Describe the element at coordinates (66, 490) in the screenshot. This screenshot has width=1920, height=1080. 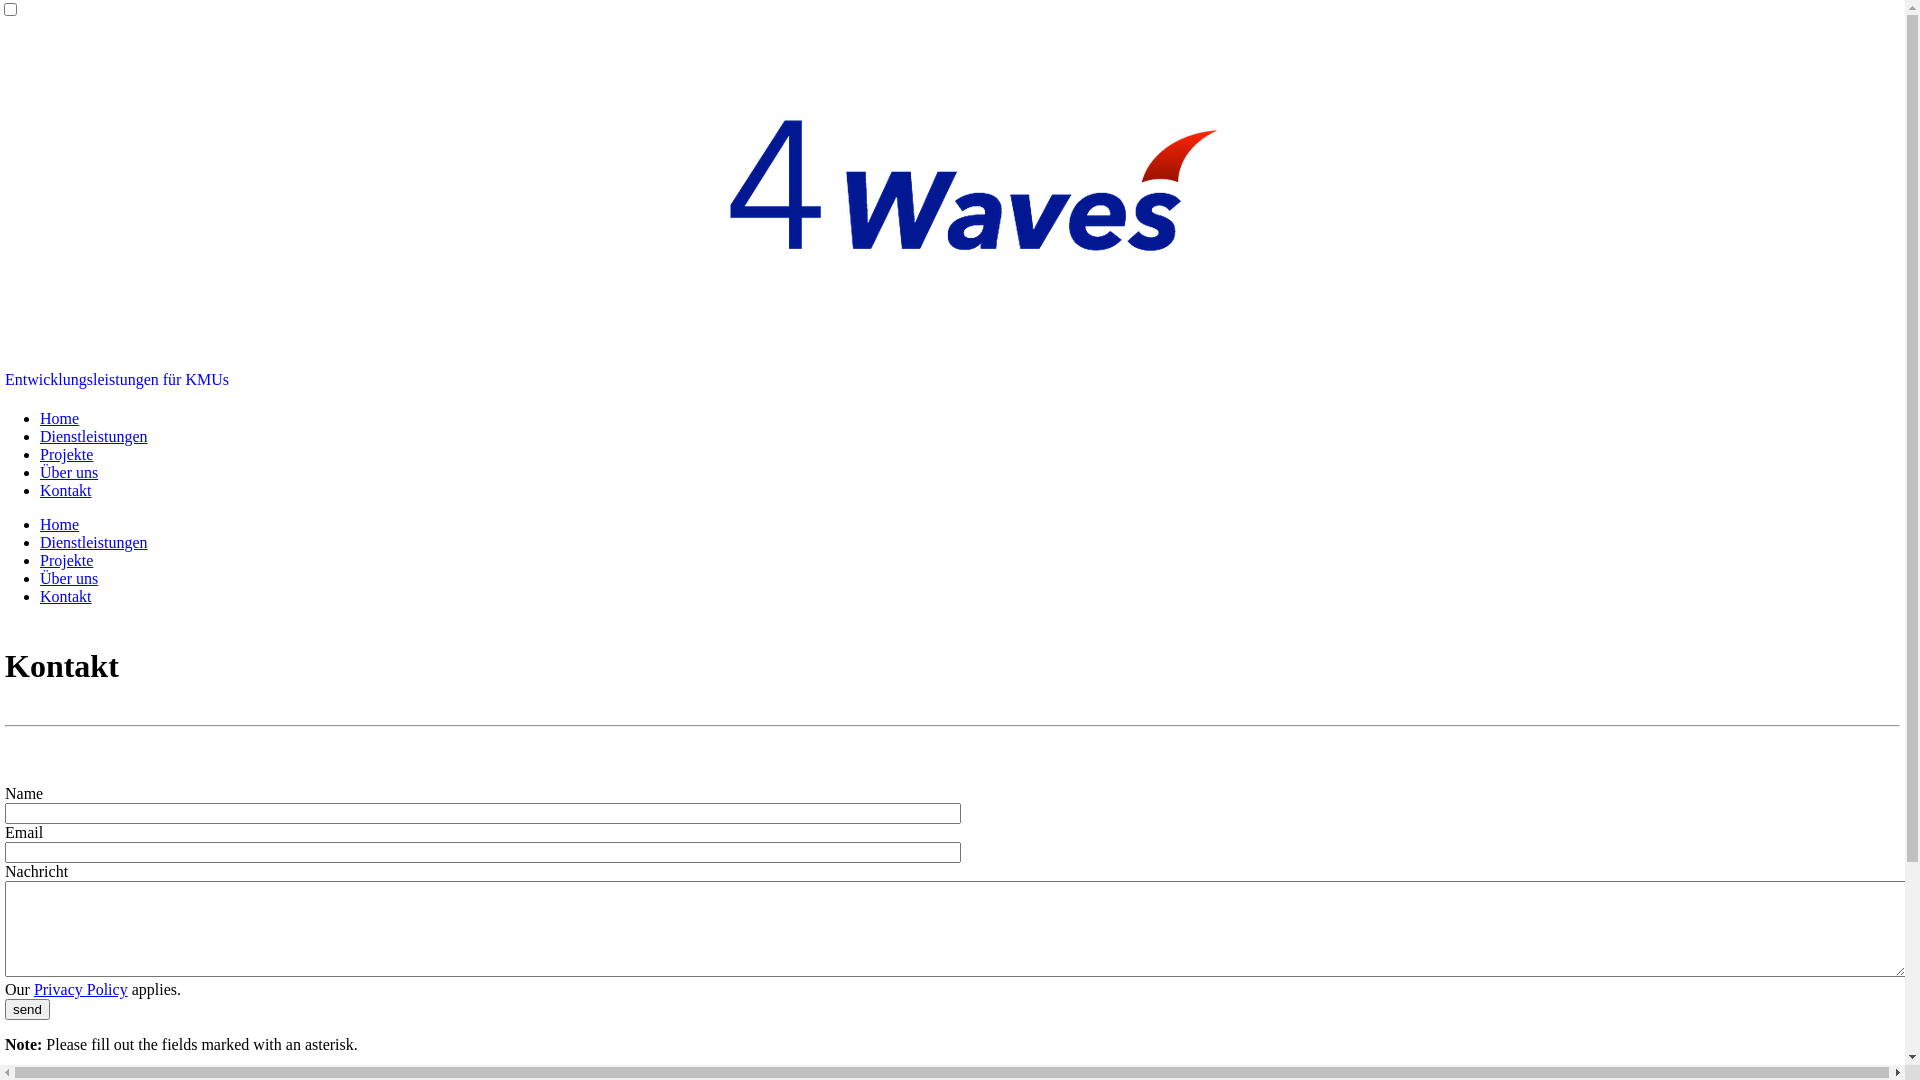
I see `Kontakt` at that location.